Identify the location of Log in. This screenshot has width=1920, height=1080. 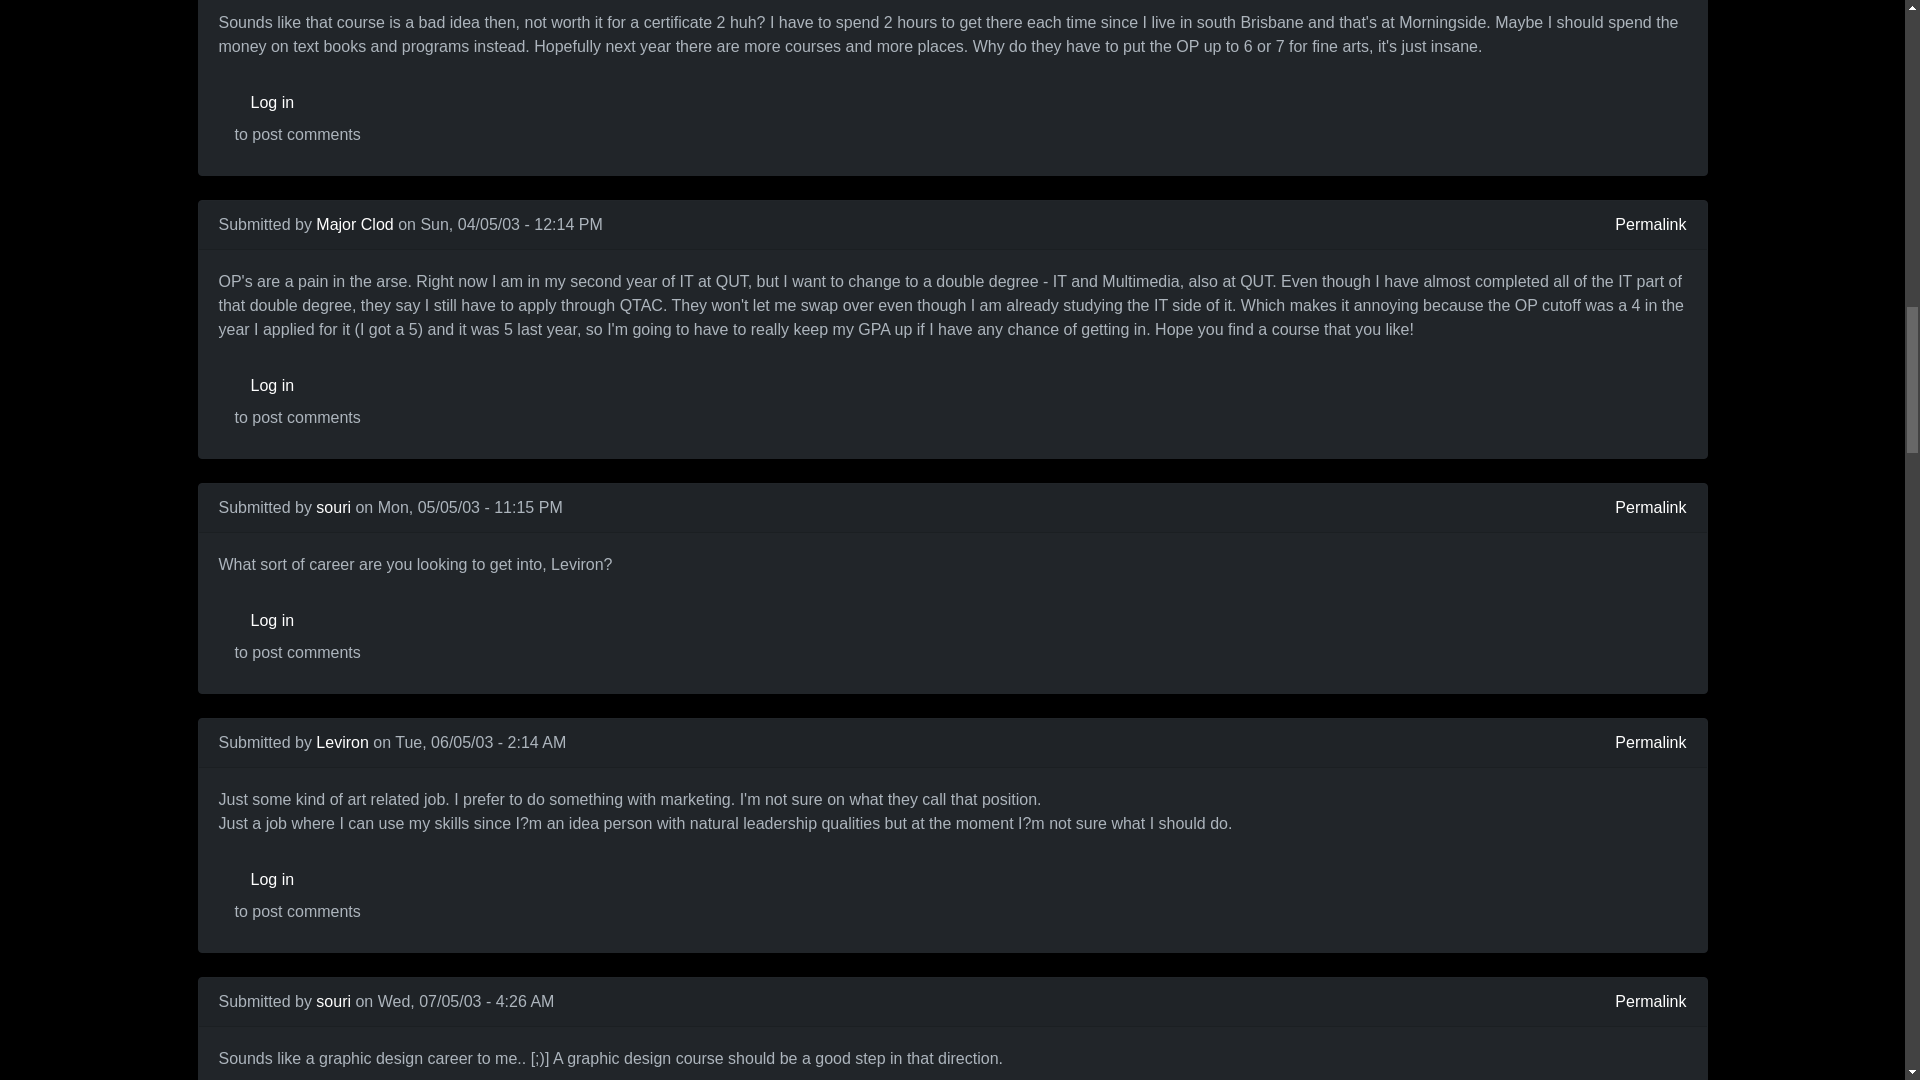
(297, 103).